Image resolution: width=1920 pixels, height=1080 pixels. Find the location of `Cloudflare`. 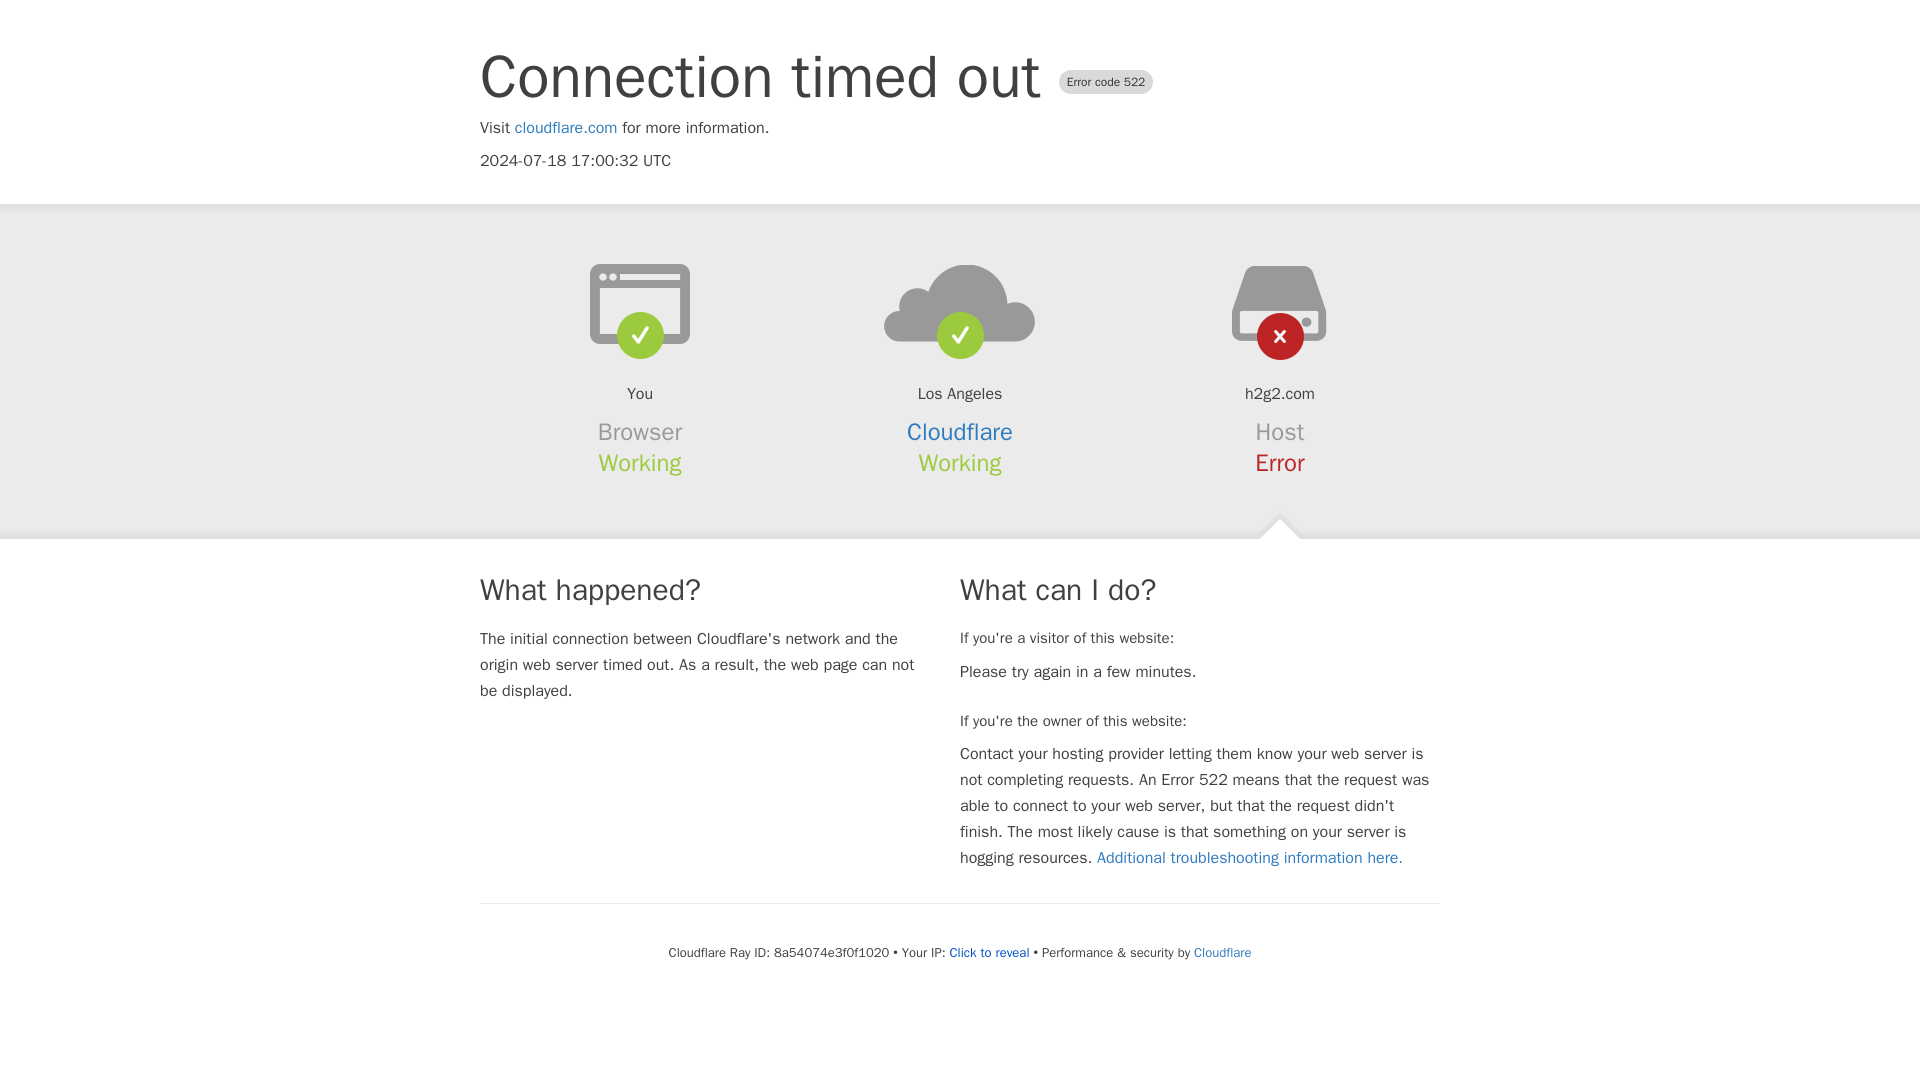

Cloudflare is located at coordinates (1222, 952).